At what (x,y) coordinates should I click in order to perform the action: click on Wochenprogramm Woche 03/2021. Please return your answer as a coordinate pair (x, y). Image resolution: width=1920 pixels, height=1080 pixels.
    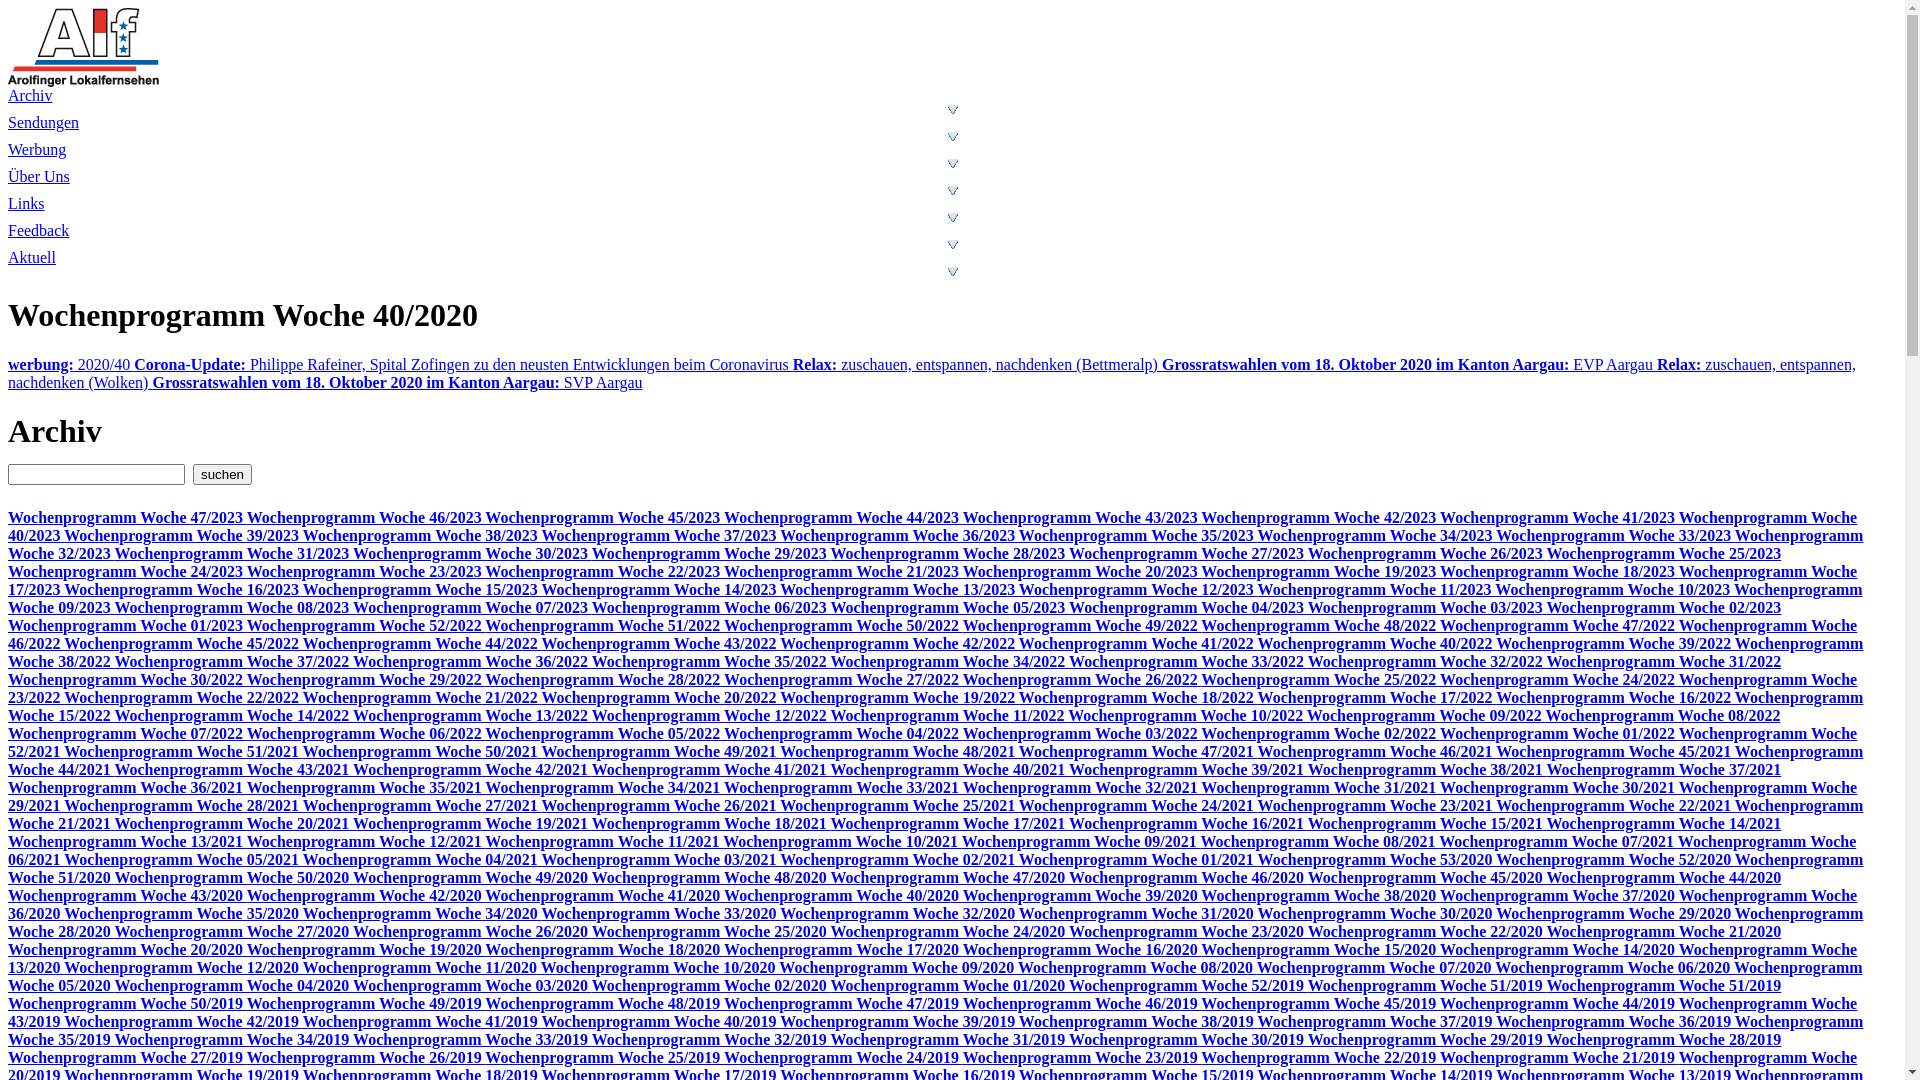
    Looking at the image, I should click on (662, 860).